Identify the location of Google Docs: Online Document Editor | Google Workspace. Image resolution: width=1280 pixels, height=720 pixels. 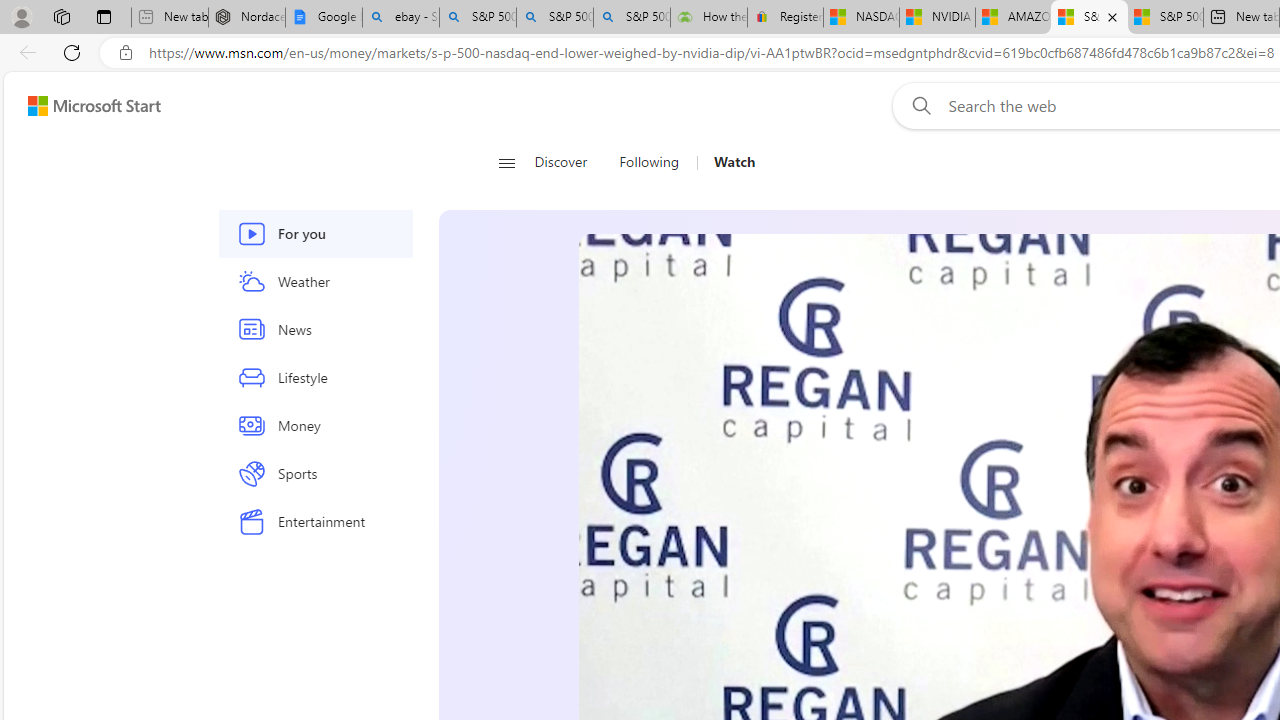
(324, 18).